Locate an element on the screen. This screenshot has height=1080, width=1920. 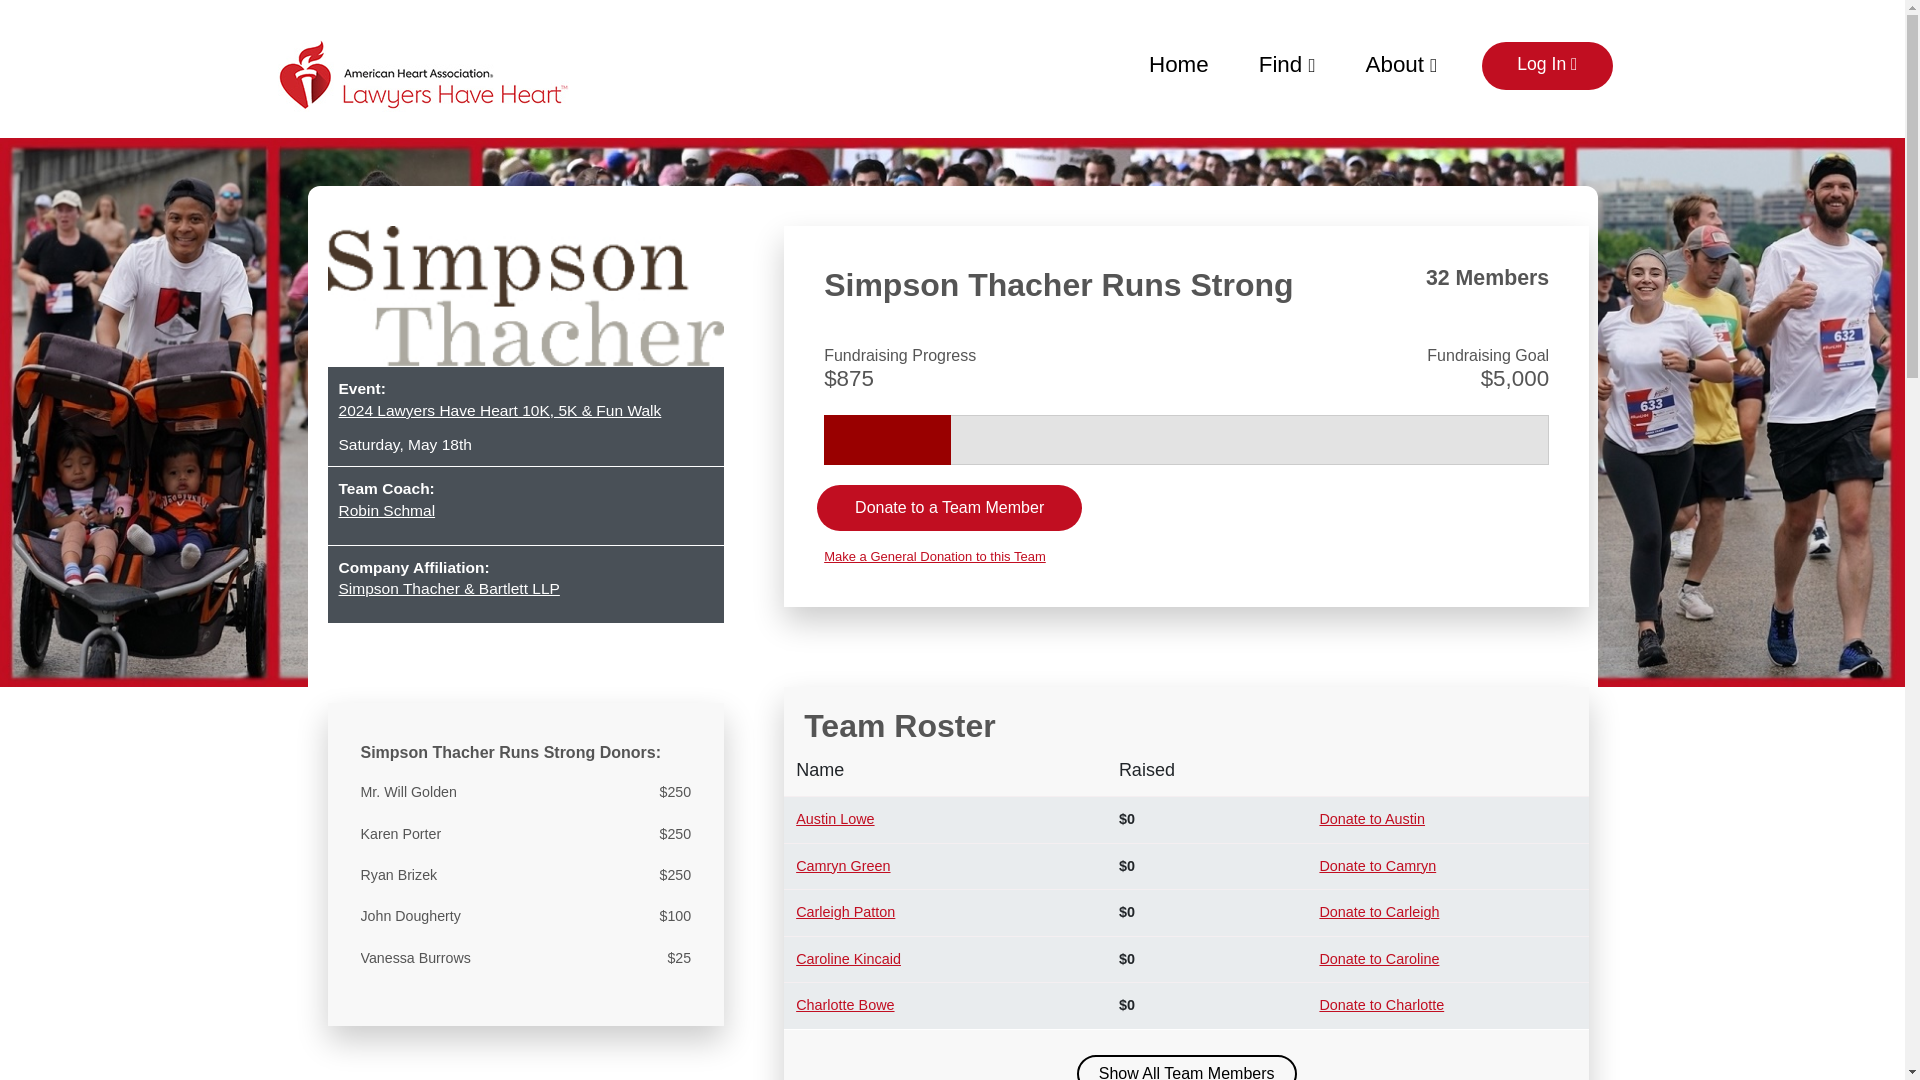
Carleigh Patton is located at coordinates (845, 912).